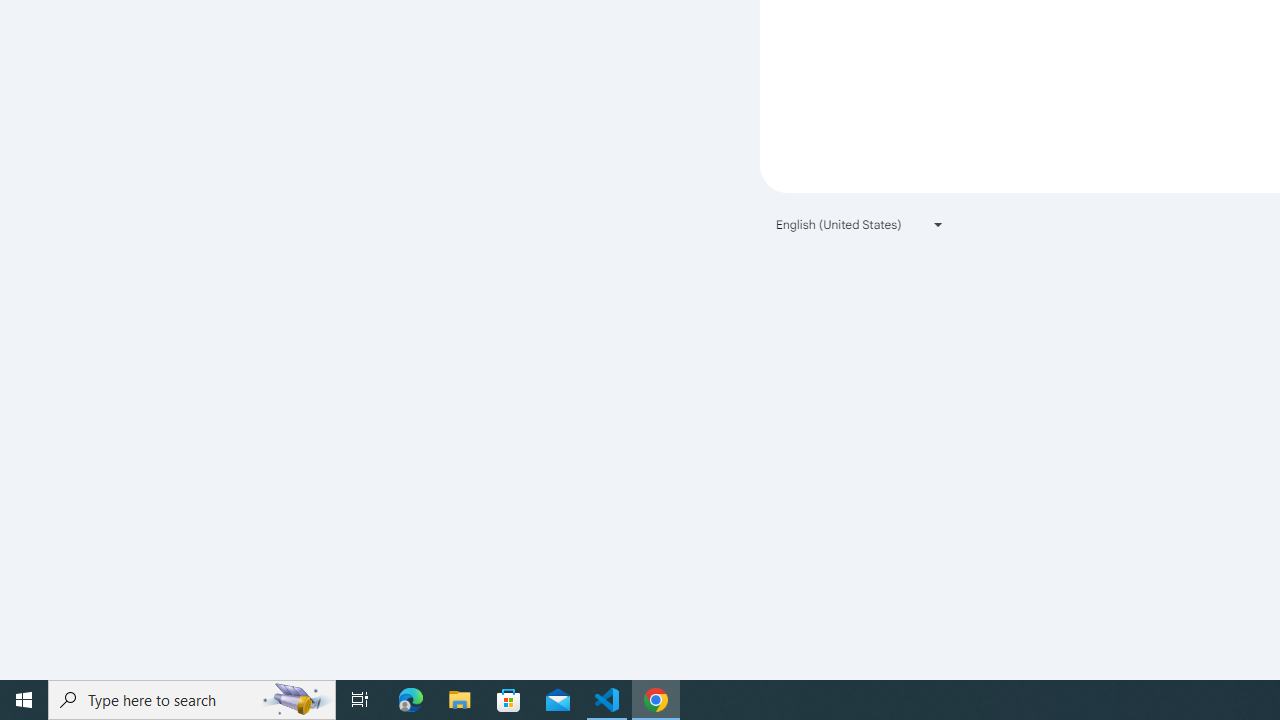  I want to click on English (United States), so click(860, 224).